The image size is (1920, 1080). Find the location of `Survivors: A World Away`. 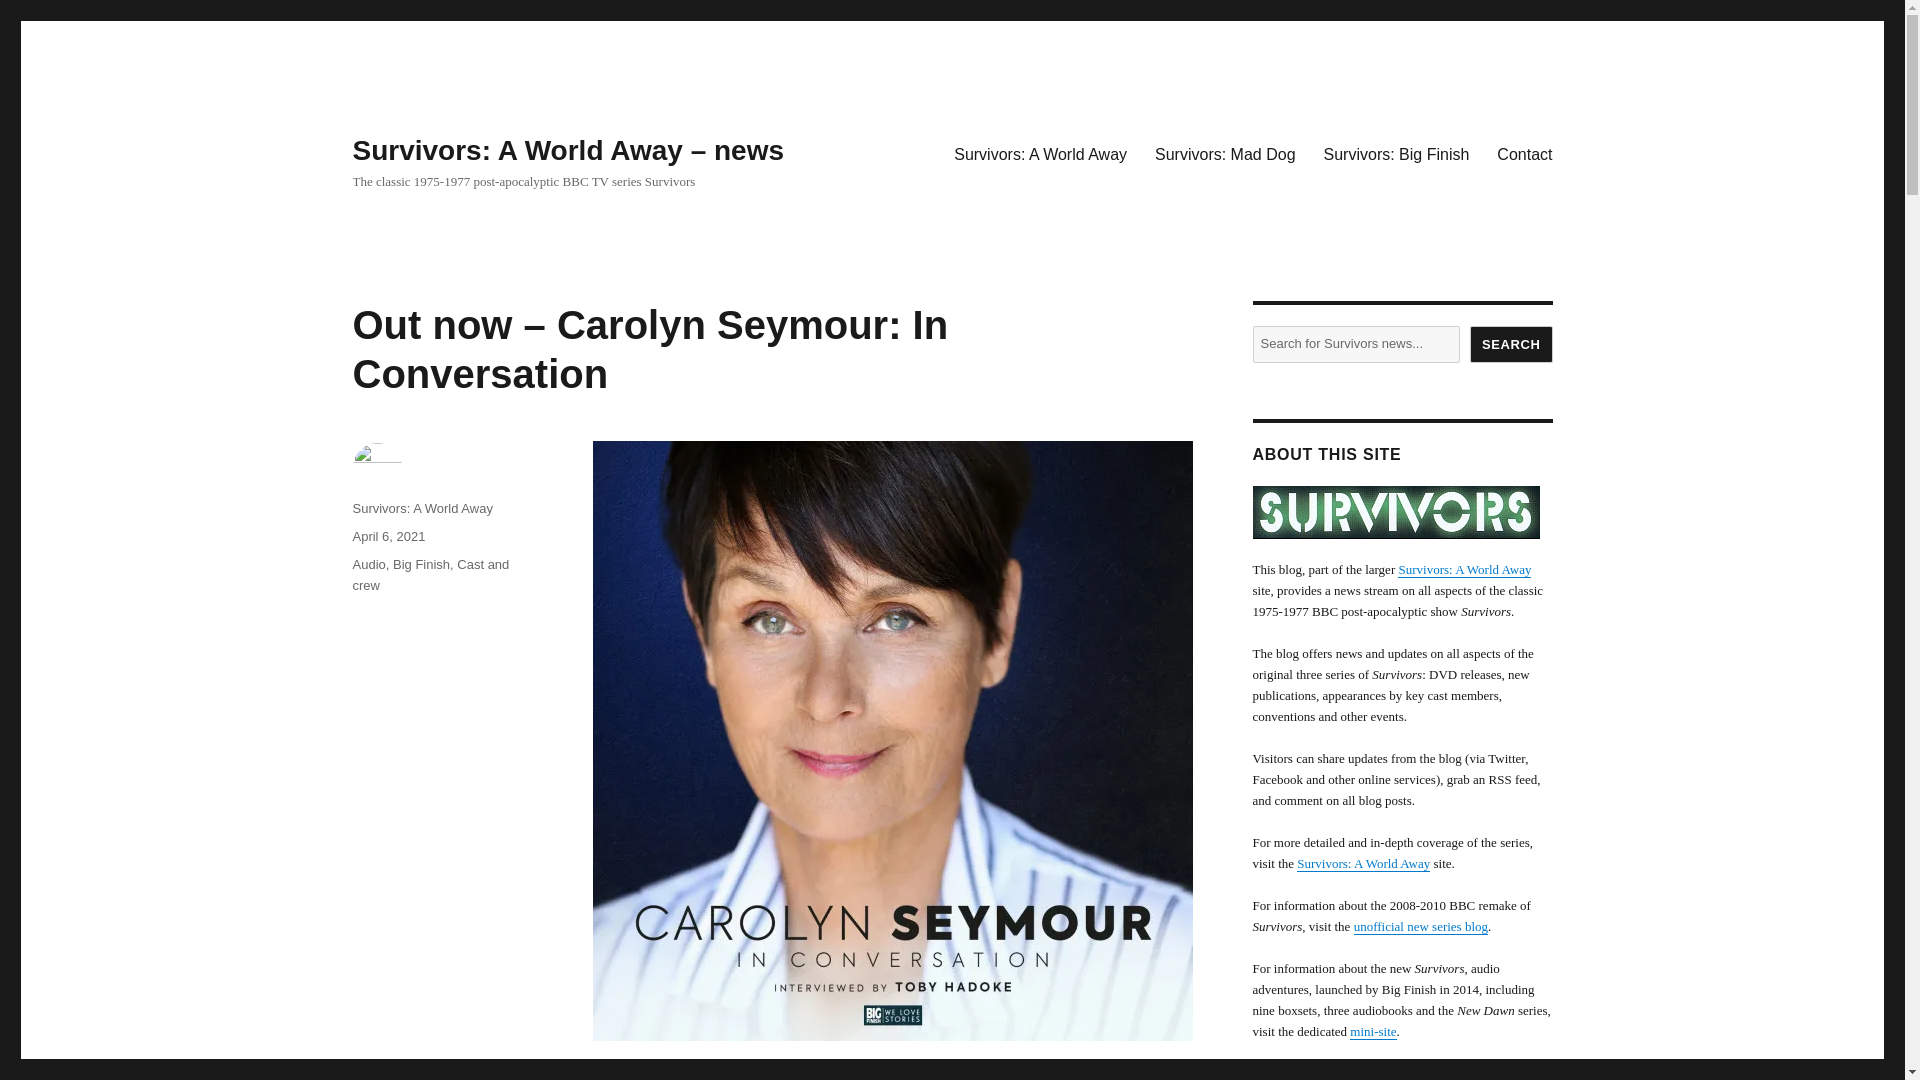

Survivors: A World Away is located at coordinates (1040, 153).